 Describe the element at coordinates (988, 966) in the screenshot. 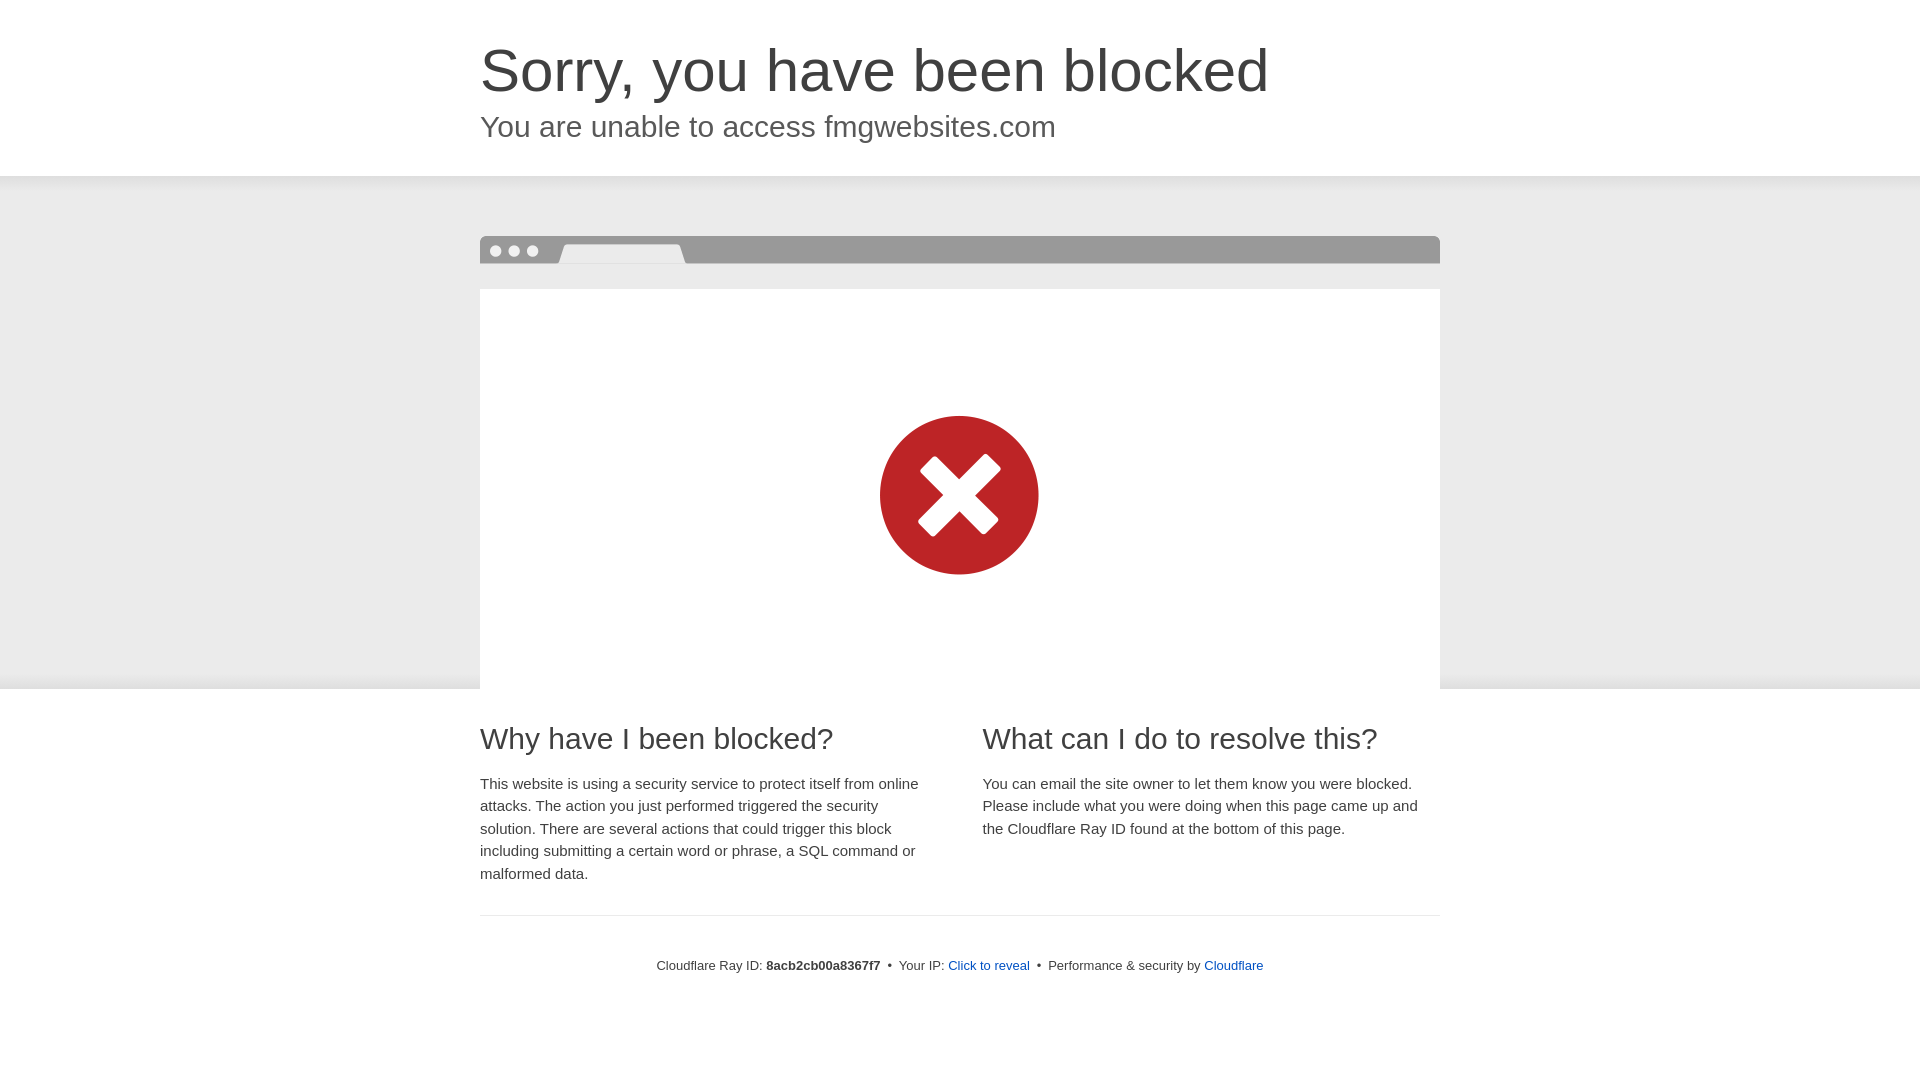

I see `Click to reveal` at that location.